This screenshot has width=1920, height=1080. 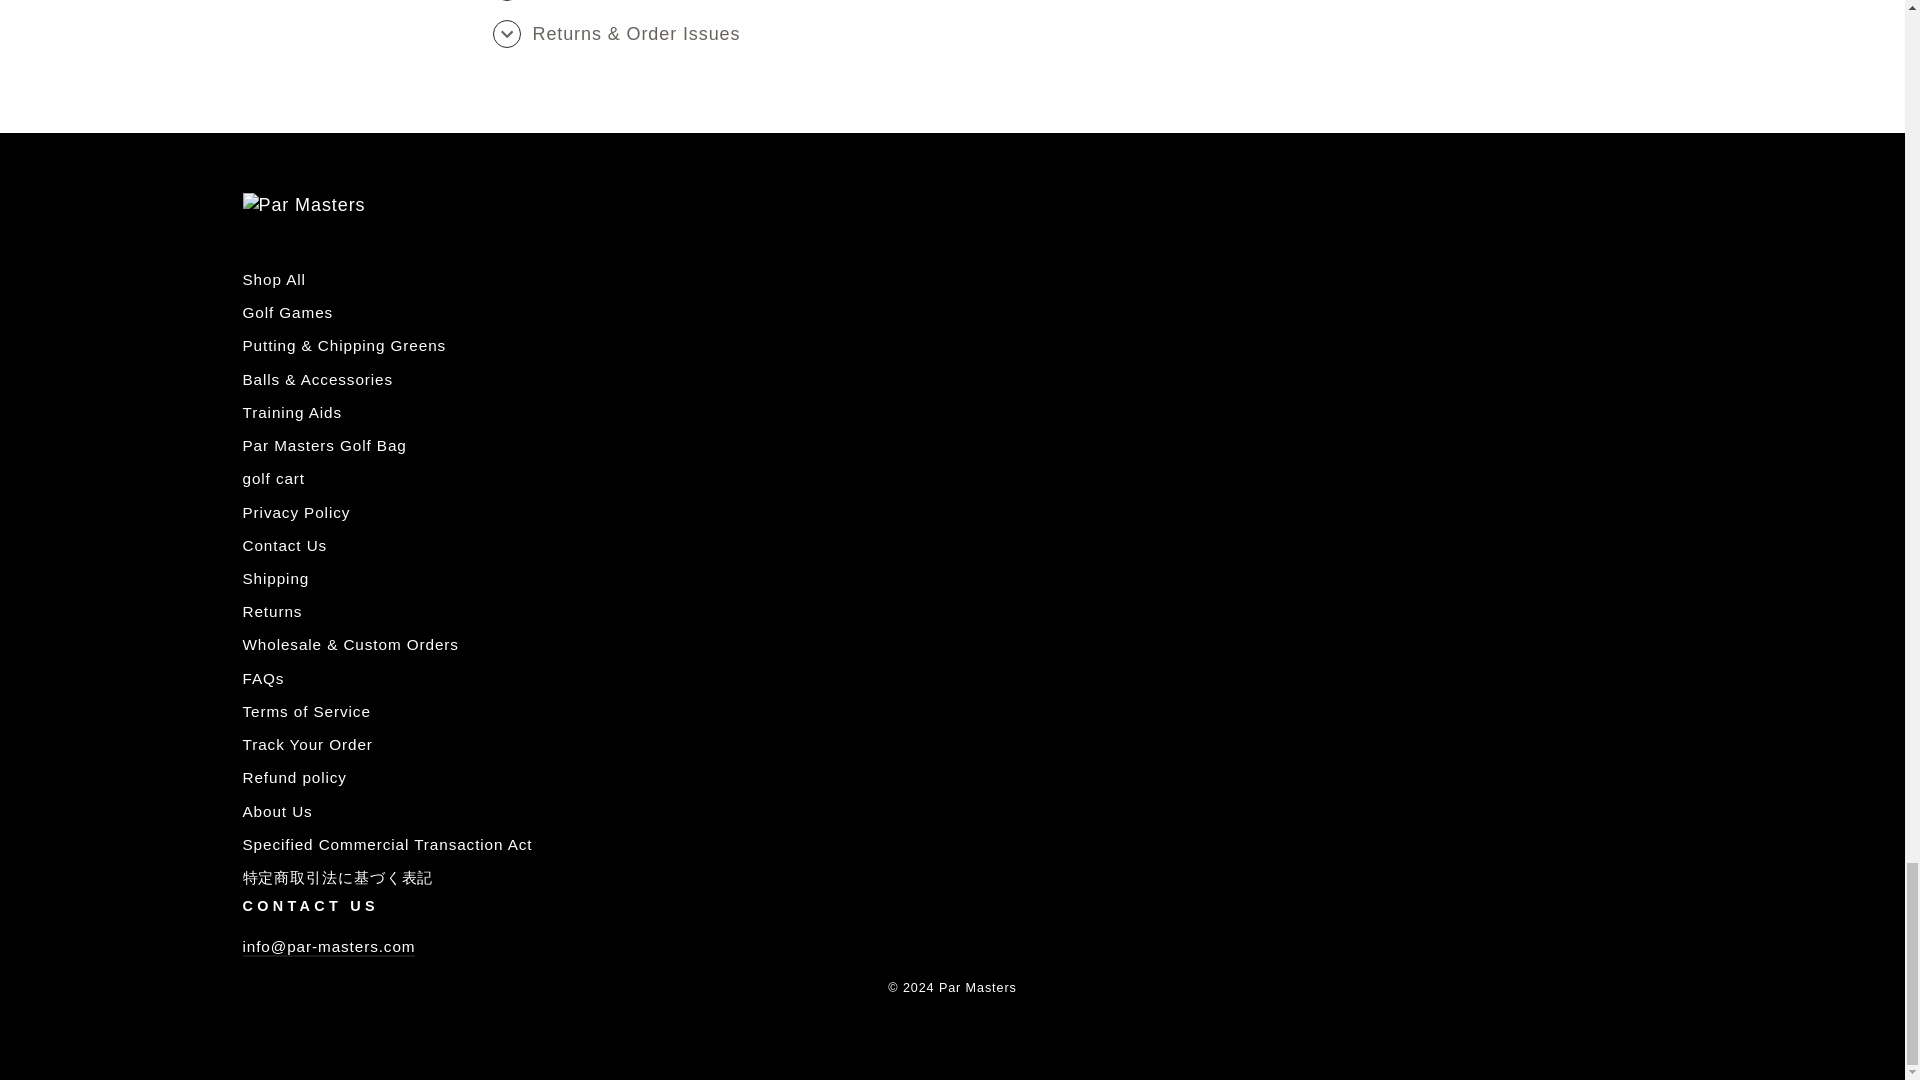 I want to click on Contact Us, so click(x=328, y=947).